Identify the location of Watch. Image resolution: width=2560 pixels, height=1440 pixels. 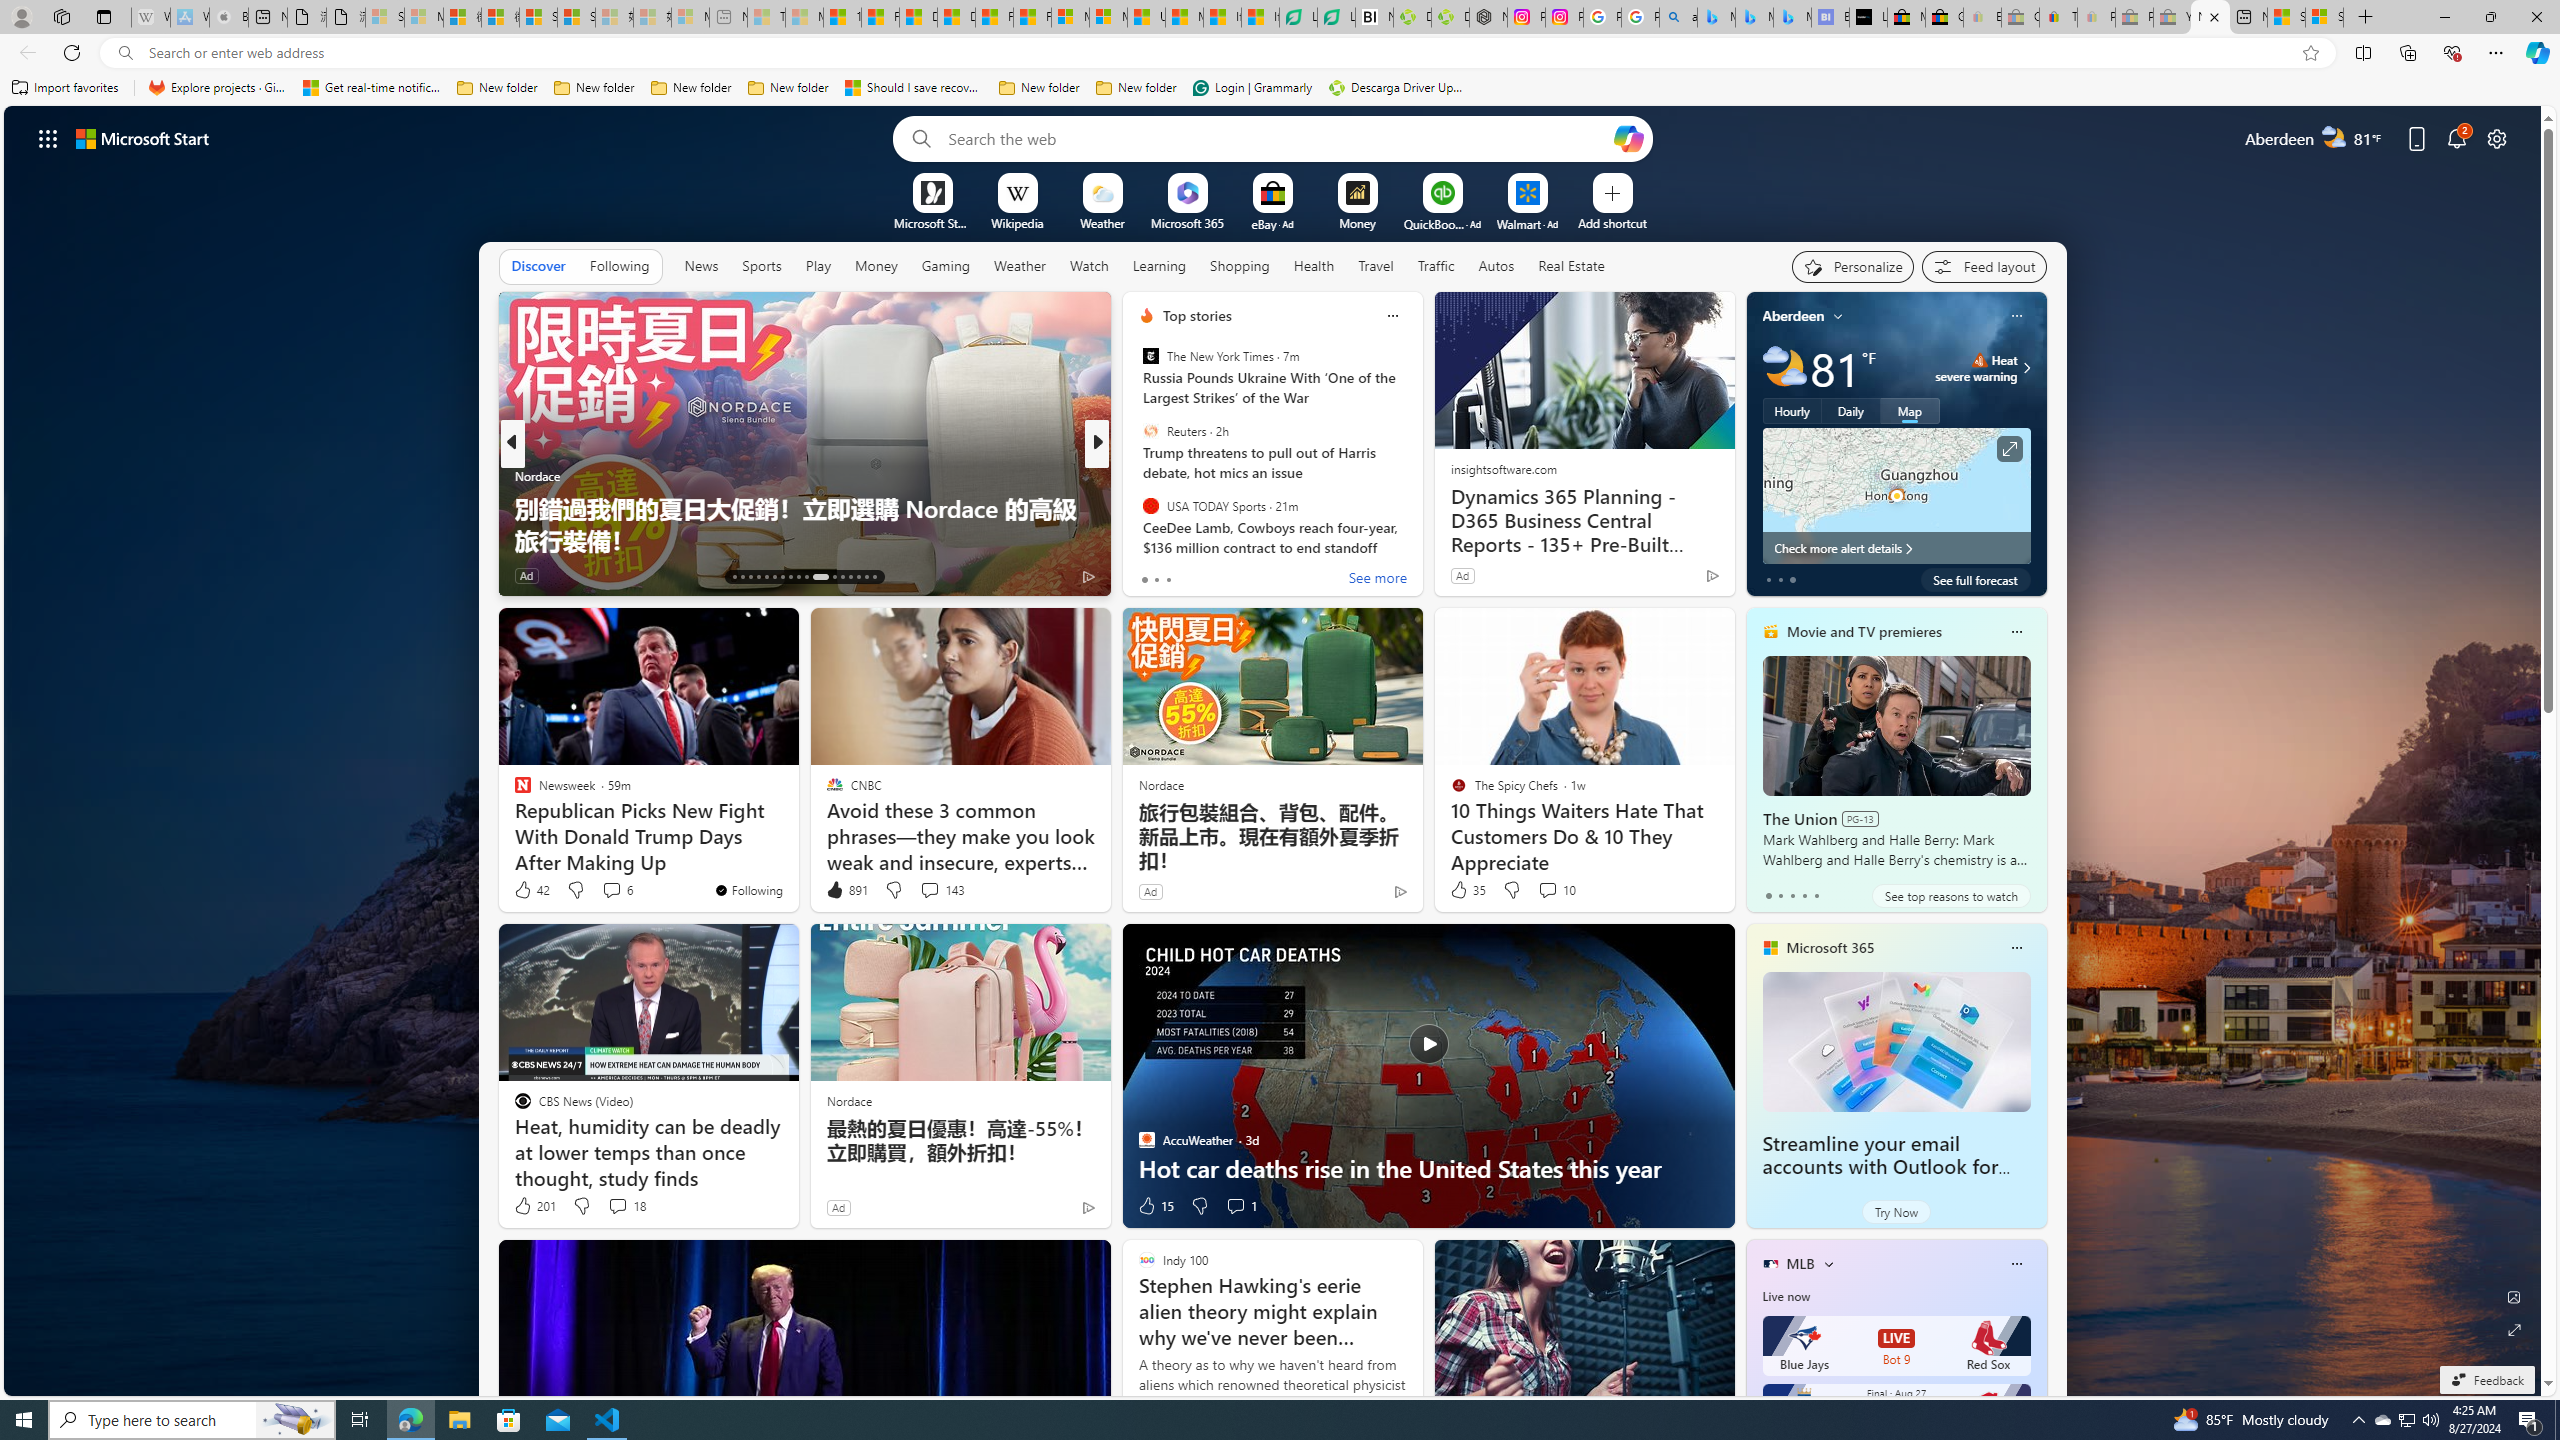
(1089, 266).